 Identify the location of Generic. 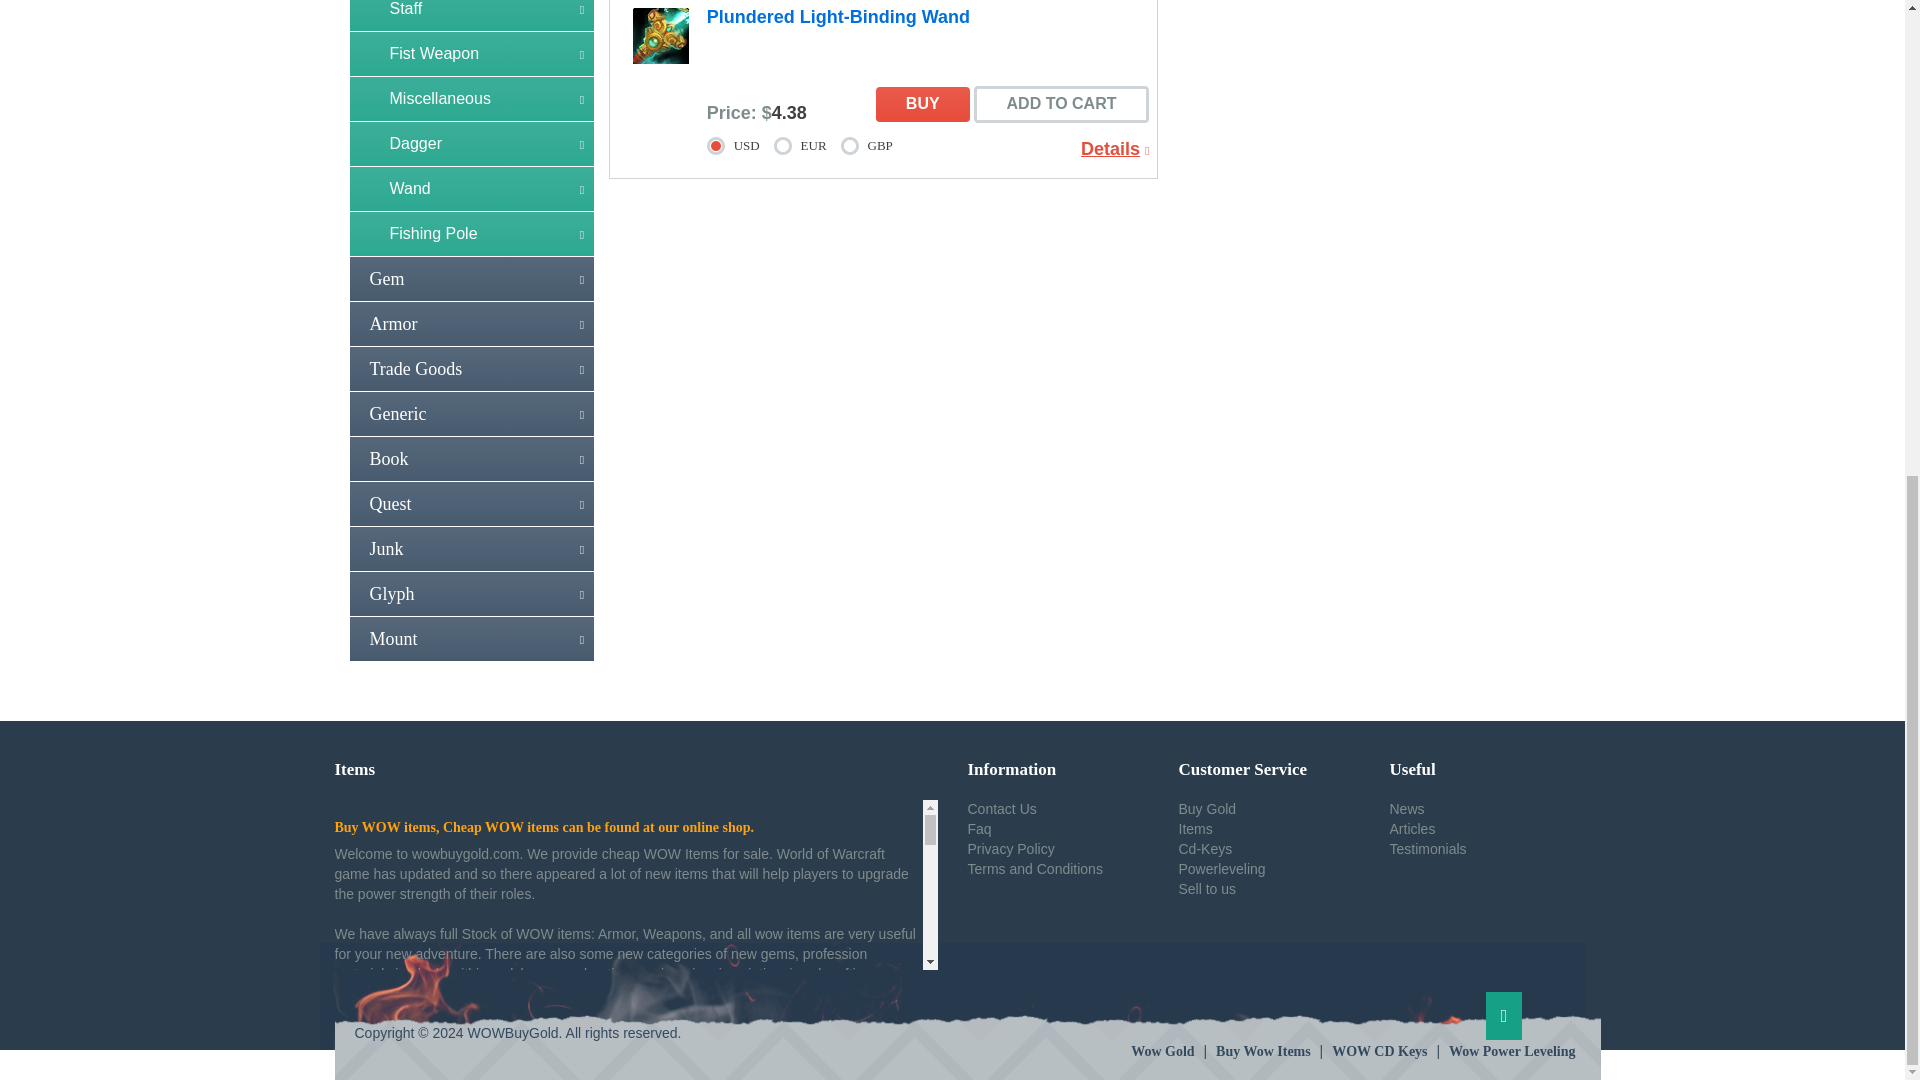
(472, 414).